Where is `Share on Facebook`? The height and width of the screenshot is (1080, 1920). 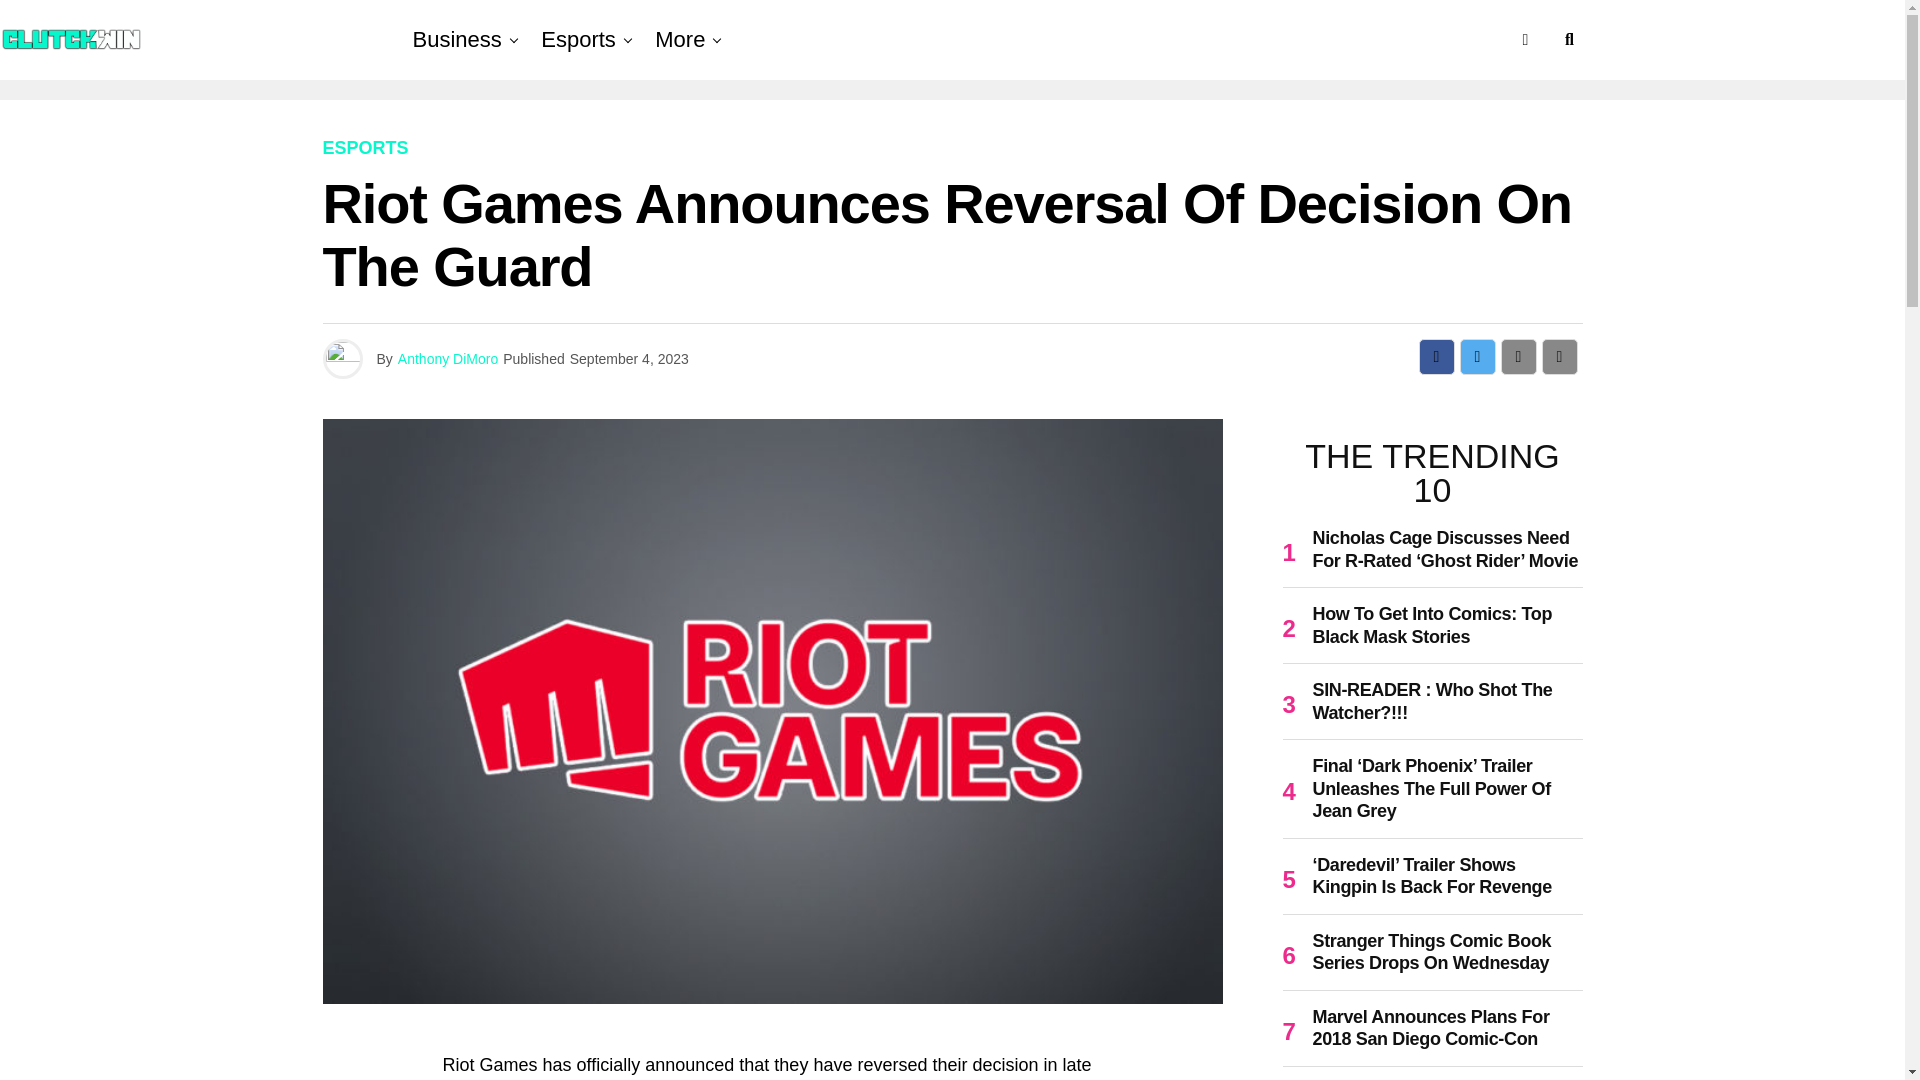
Share on Facebook is located at coordinates (1436, 356).